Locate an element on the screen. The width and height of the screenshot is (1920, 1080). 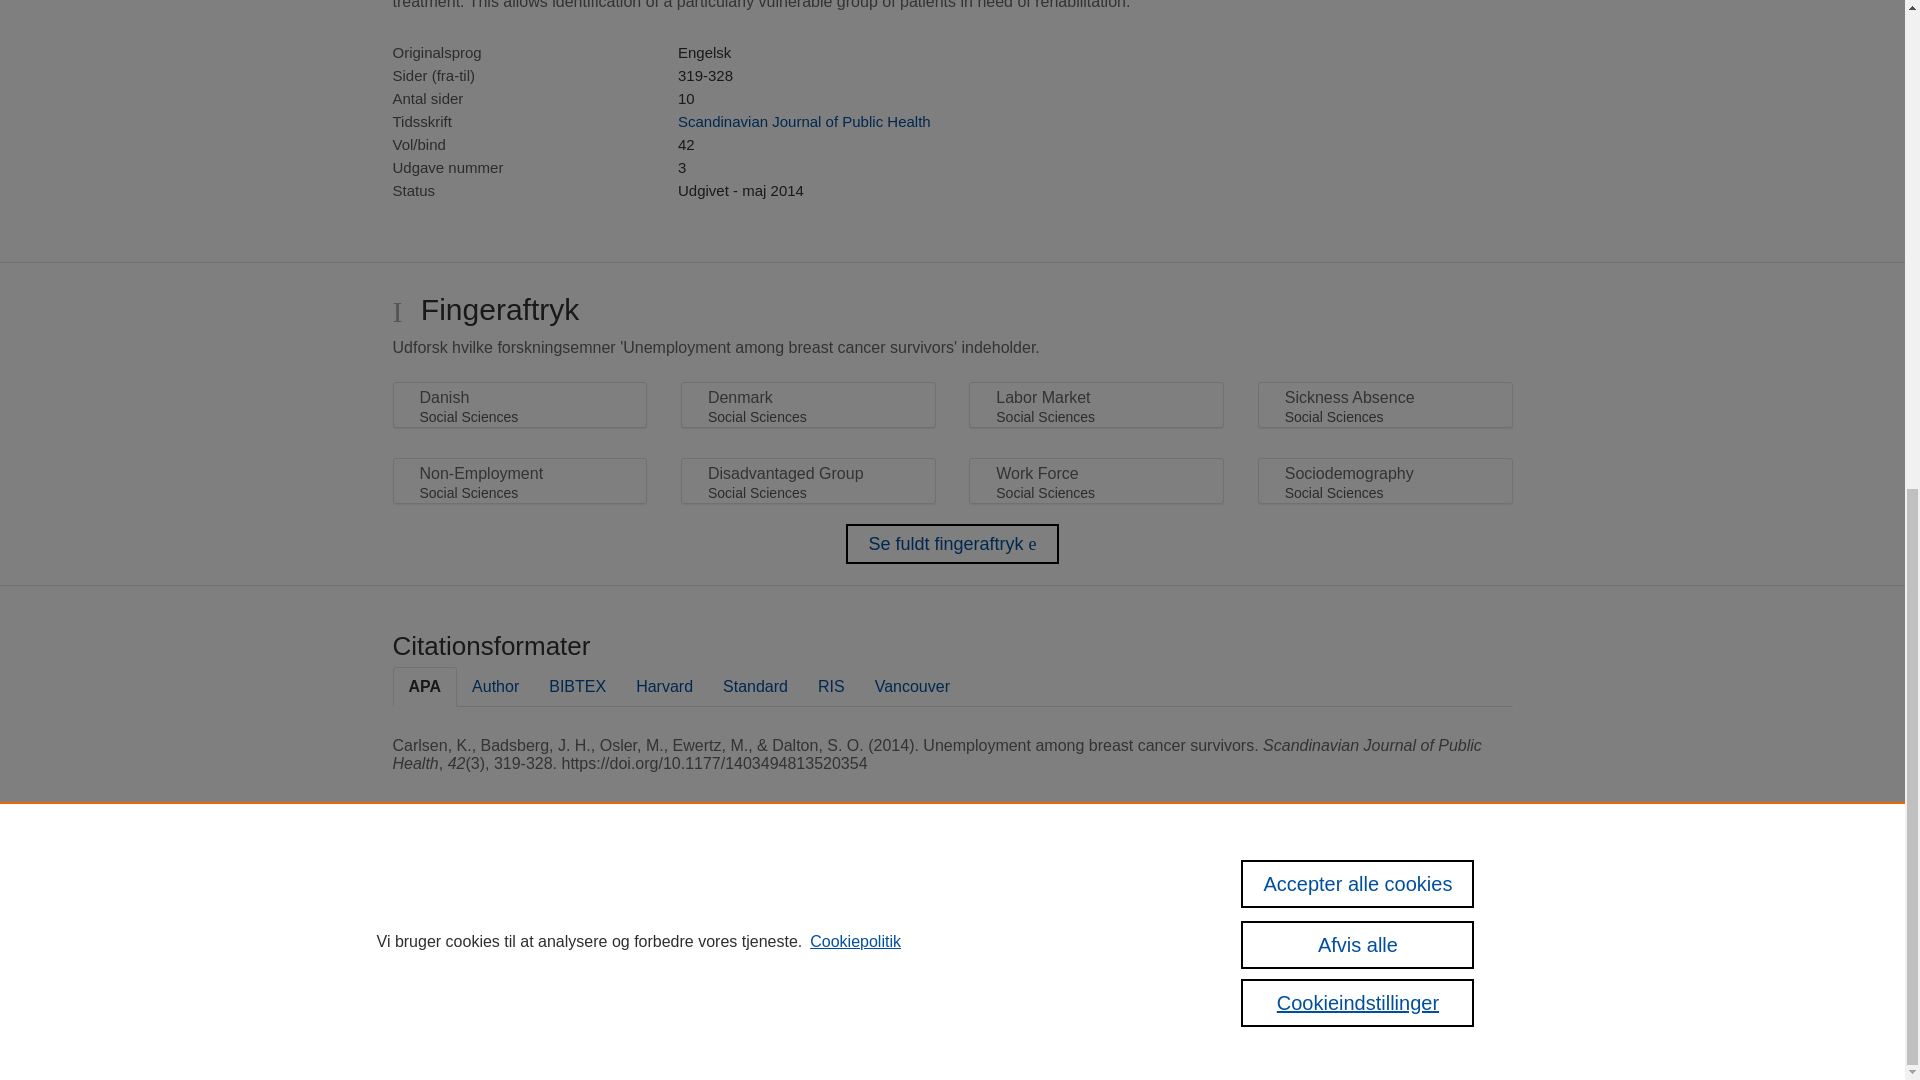
Scandinavian Journal of Public Health is located at coordinates (804, 121).